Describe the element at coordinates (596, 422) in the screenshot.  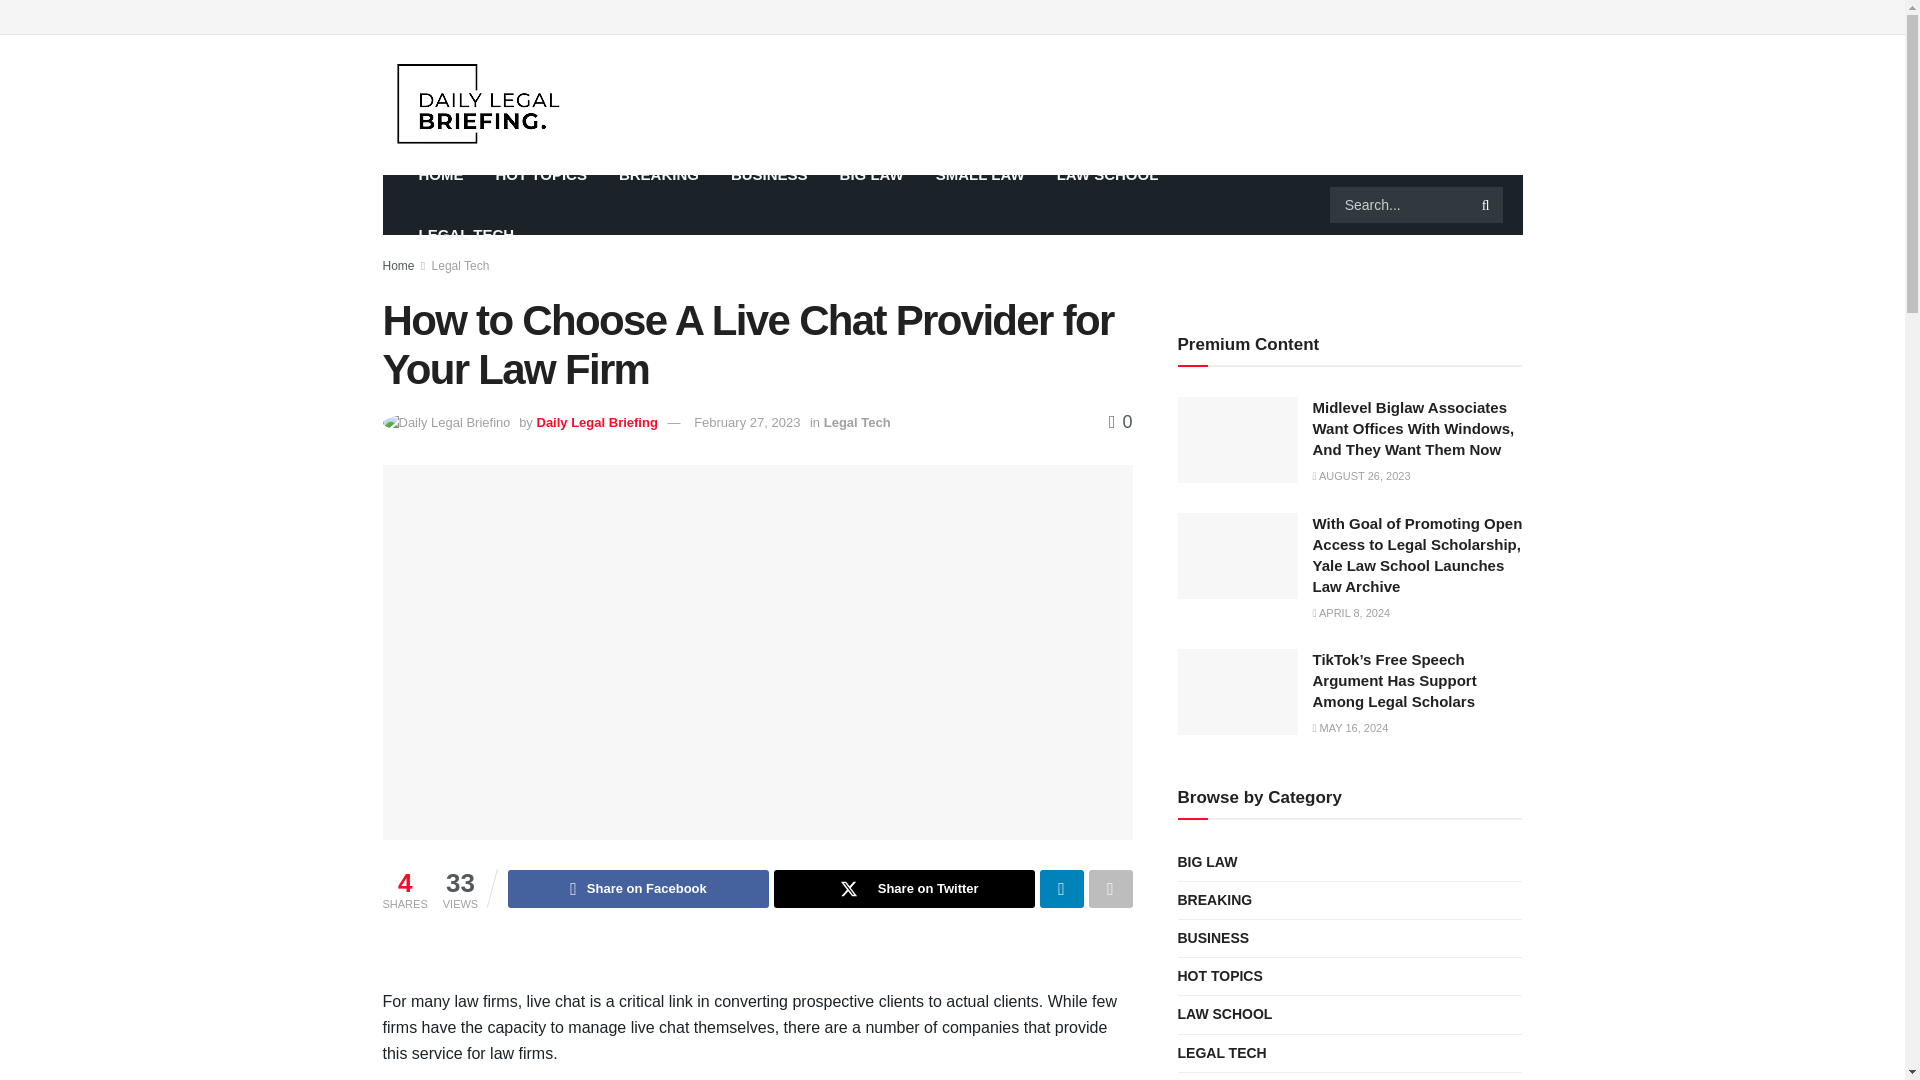
I see `Daily Legal Briefing` at that location.